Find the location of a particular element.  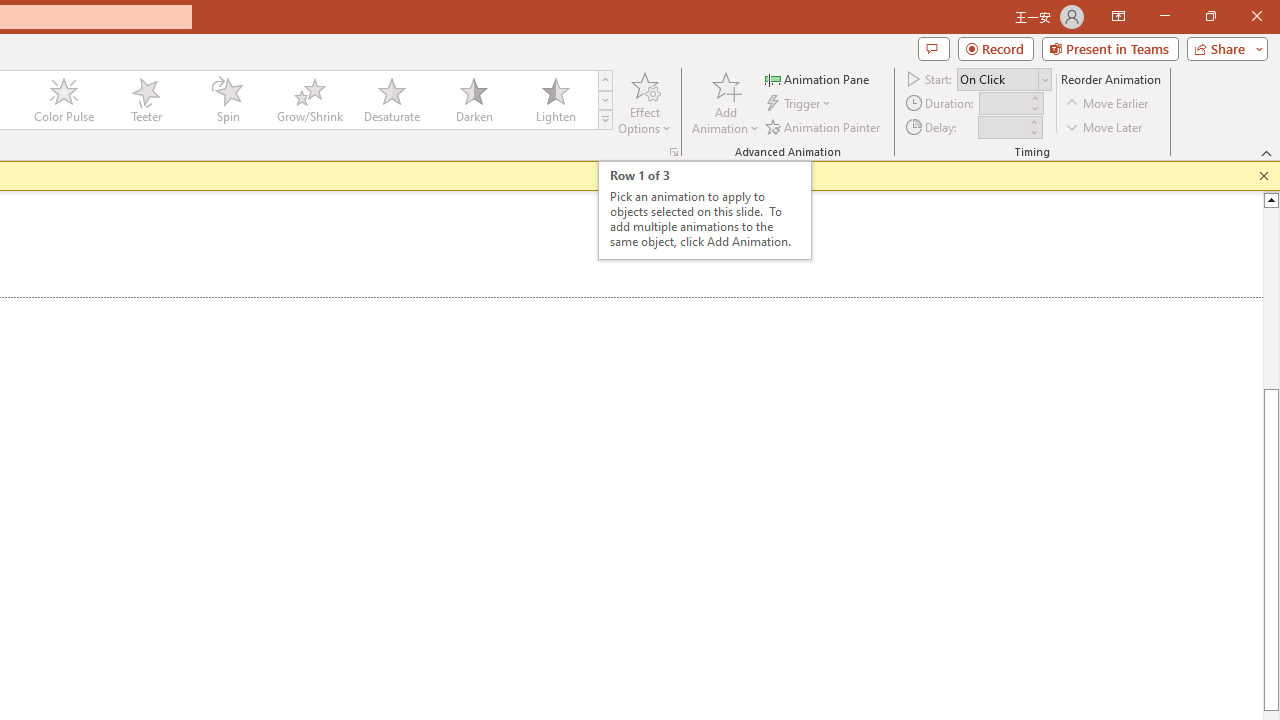

Move Earlier is located at coordinates (1108, 104).